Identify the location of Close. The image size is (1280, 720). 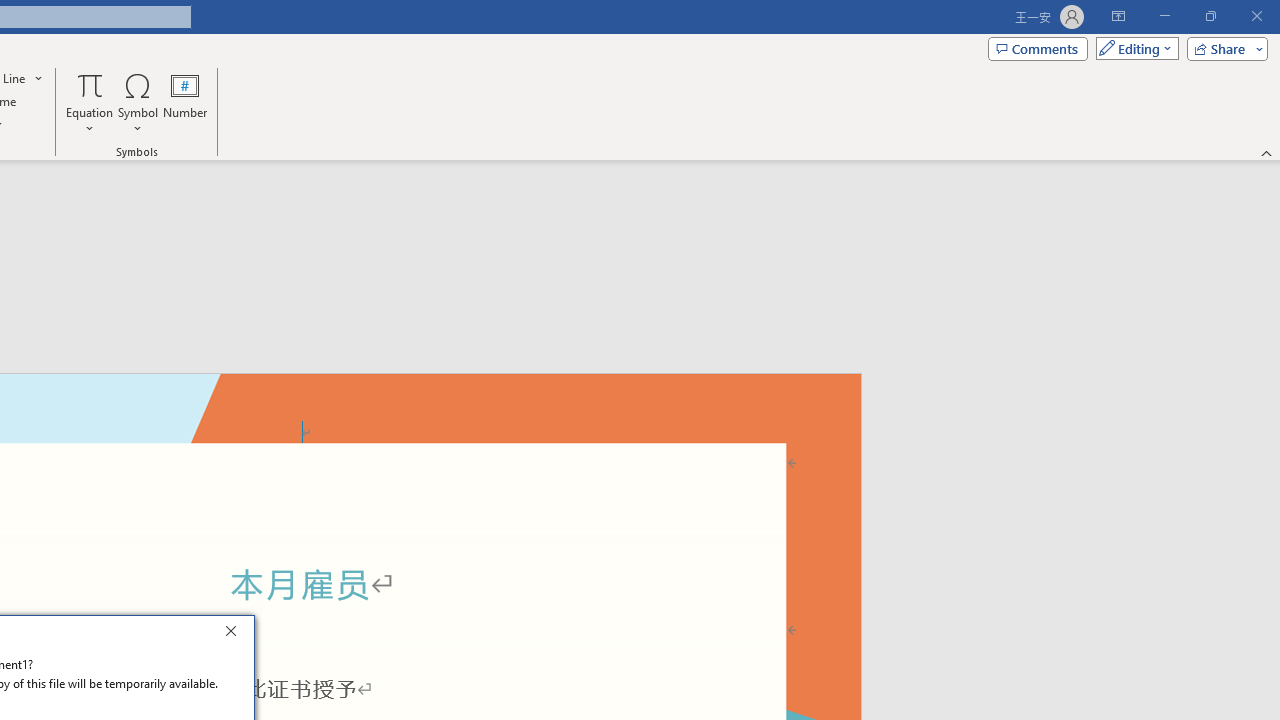
(236, 634).